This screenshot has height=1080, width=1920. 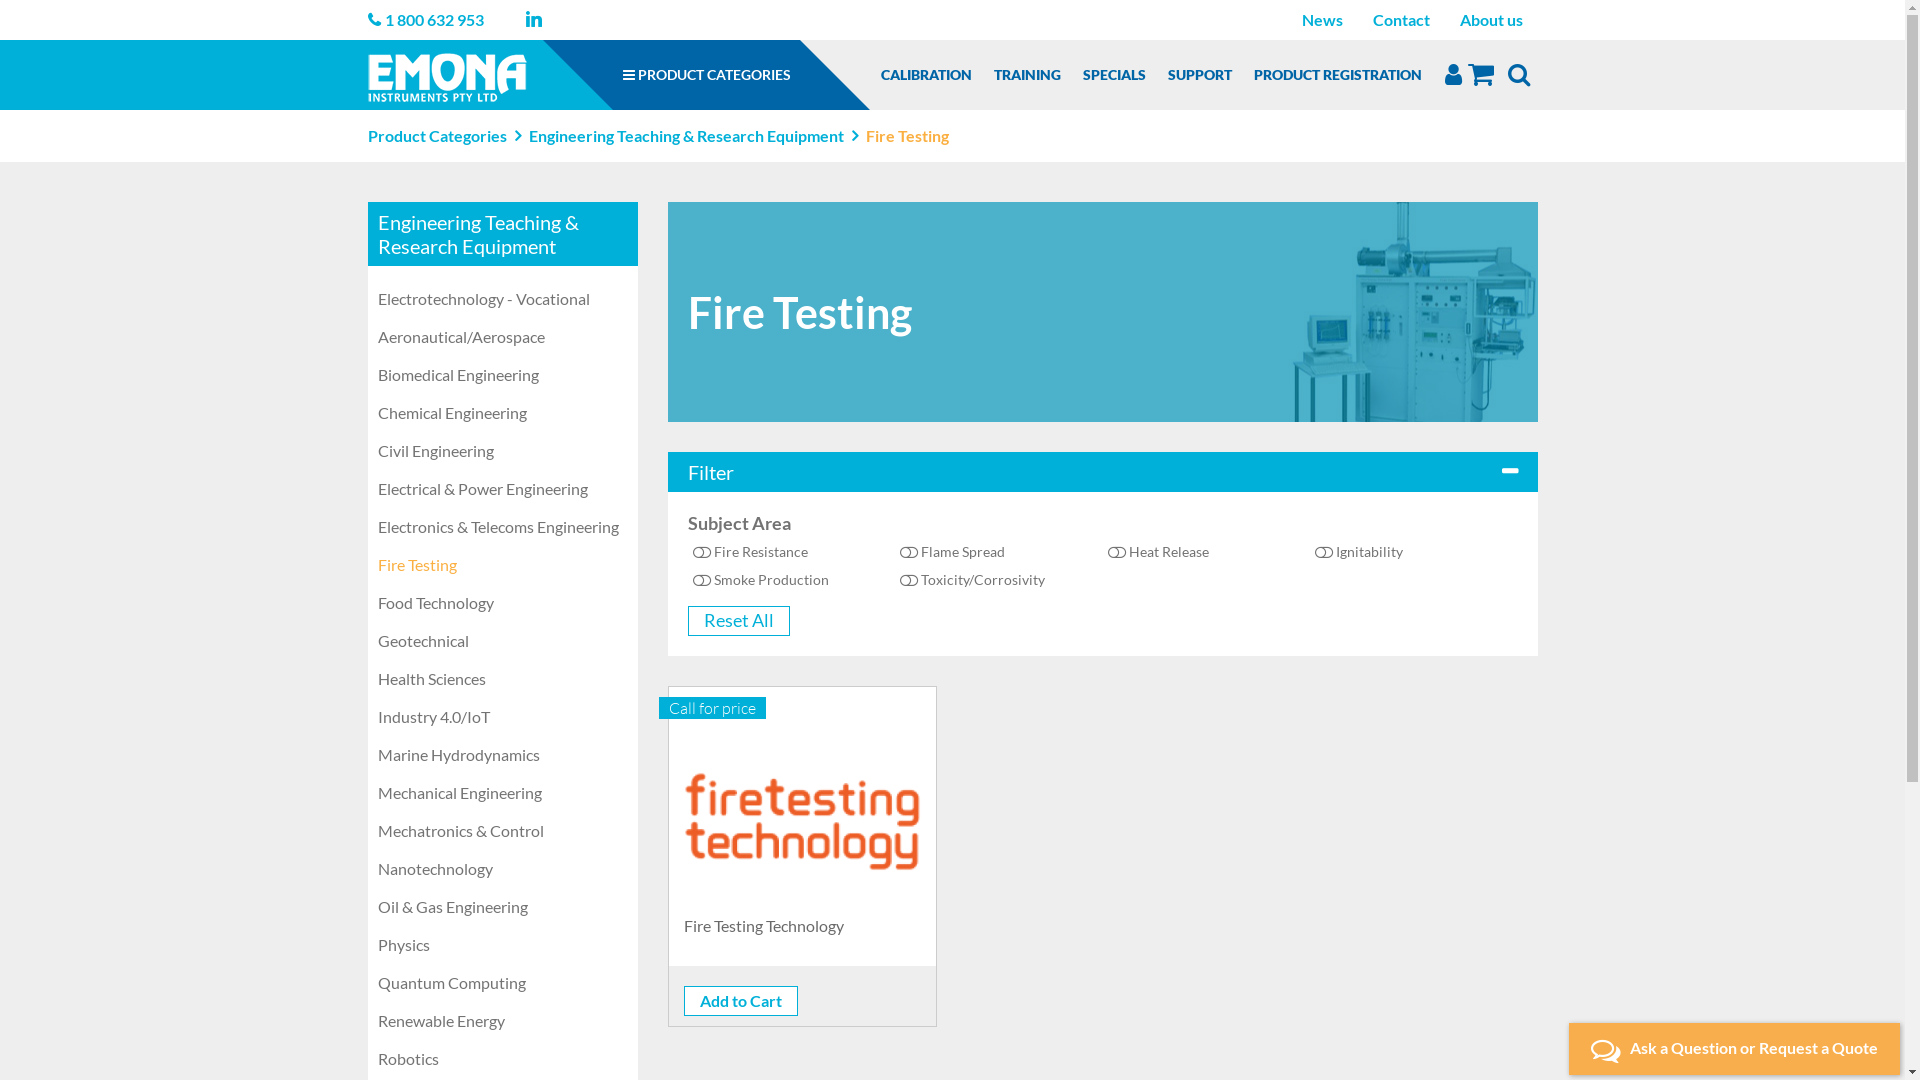 I want to click on Geotechnical, so click(x=503, y=641).